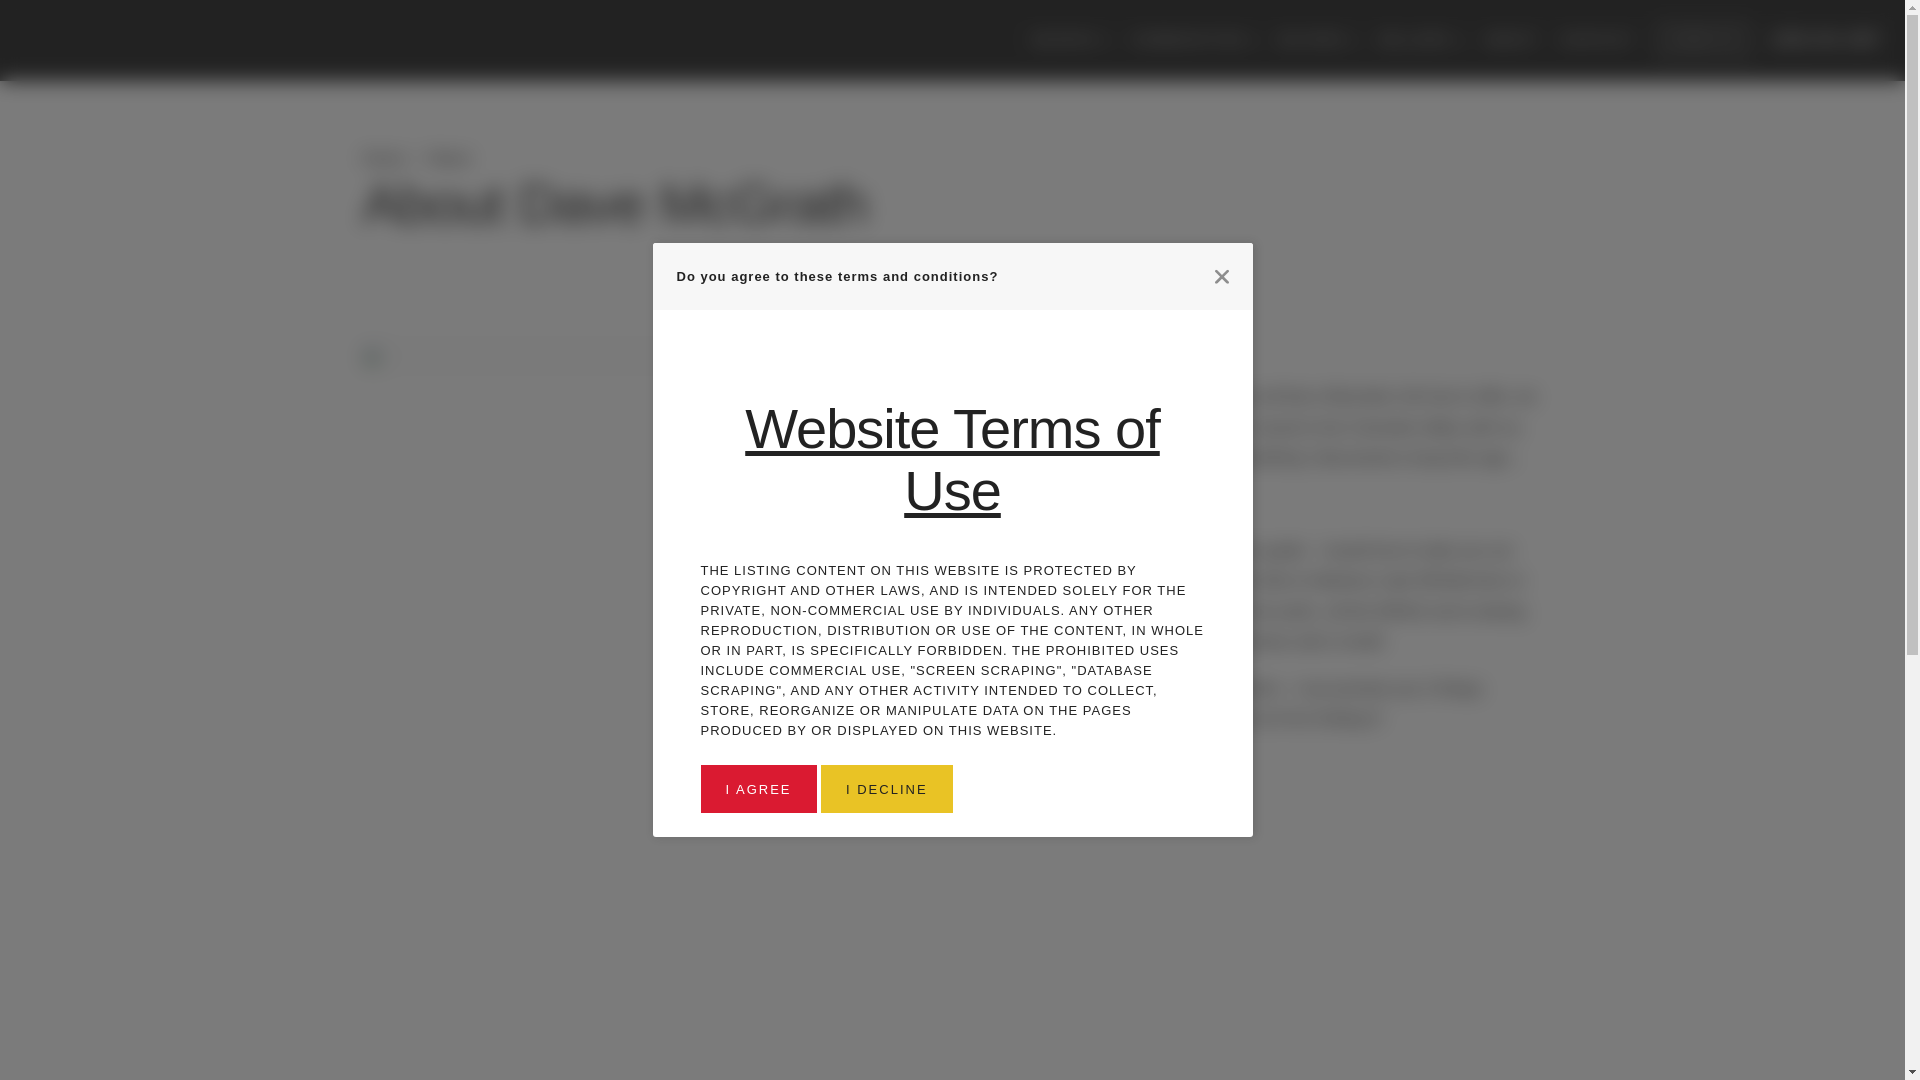 The image size is (1920, 1080). What do you see at coordinates (1420, 40) in the screenshot?
I see `SELLERS DROPDOWN ARROW` at bounding box center [1420, 40].